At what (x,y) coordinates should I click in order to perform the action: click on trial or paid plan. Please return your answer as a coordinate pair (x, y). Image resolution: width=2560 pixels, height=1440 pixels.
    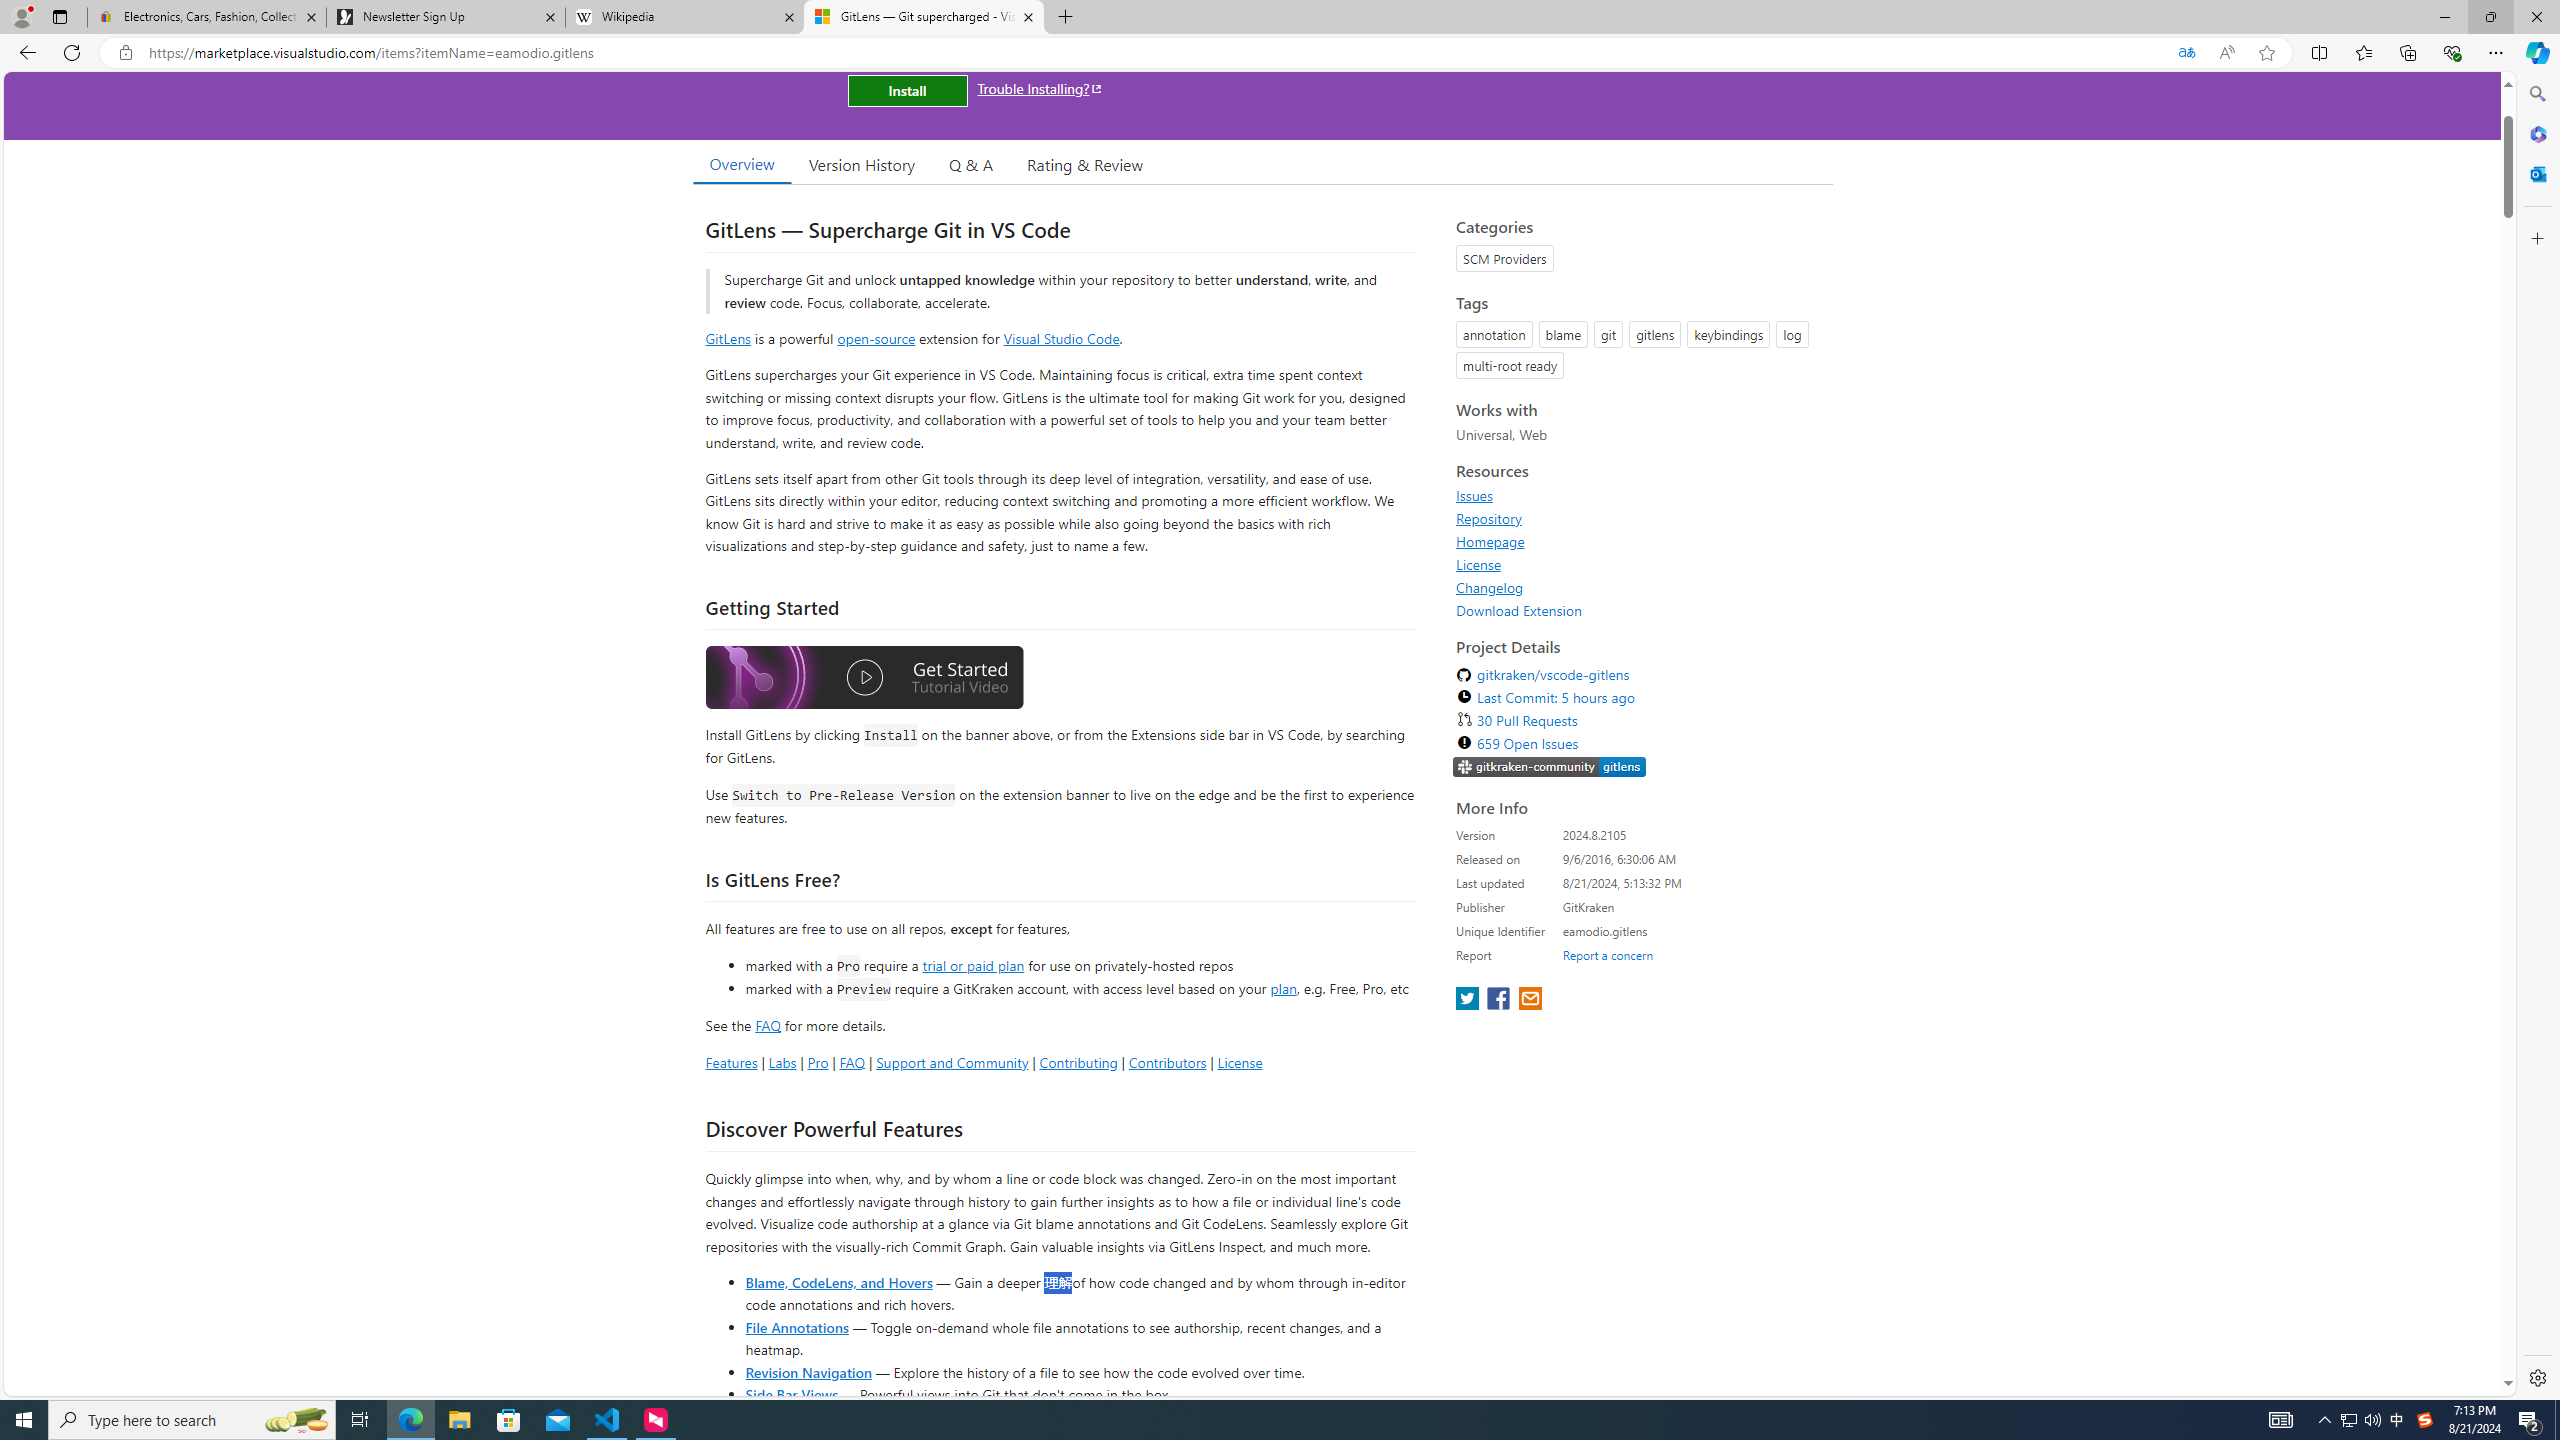
    Looking at the image, I should click on (972, 964).